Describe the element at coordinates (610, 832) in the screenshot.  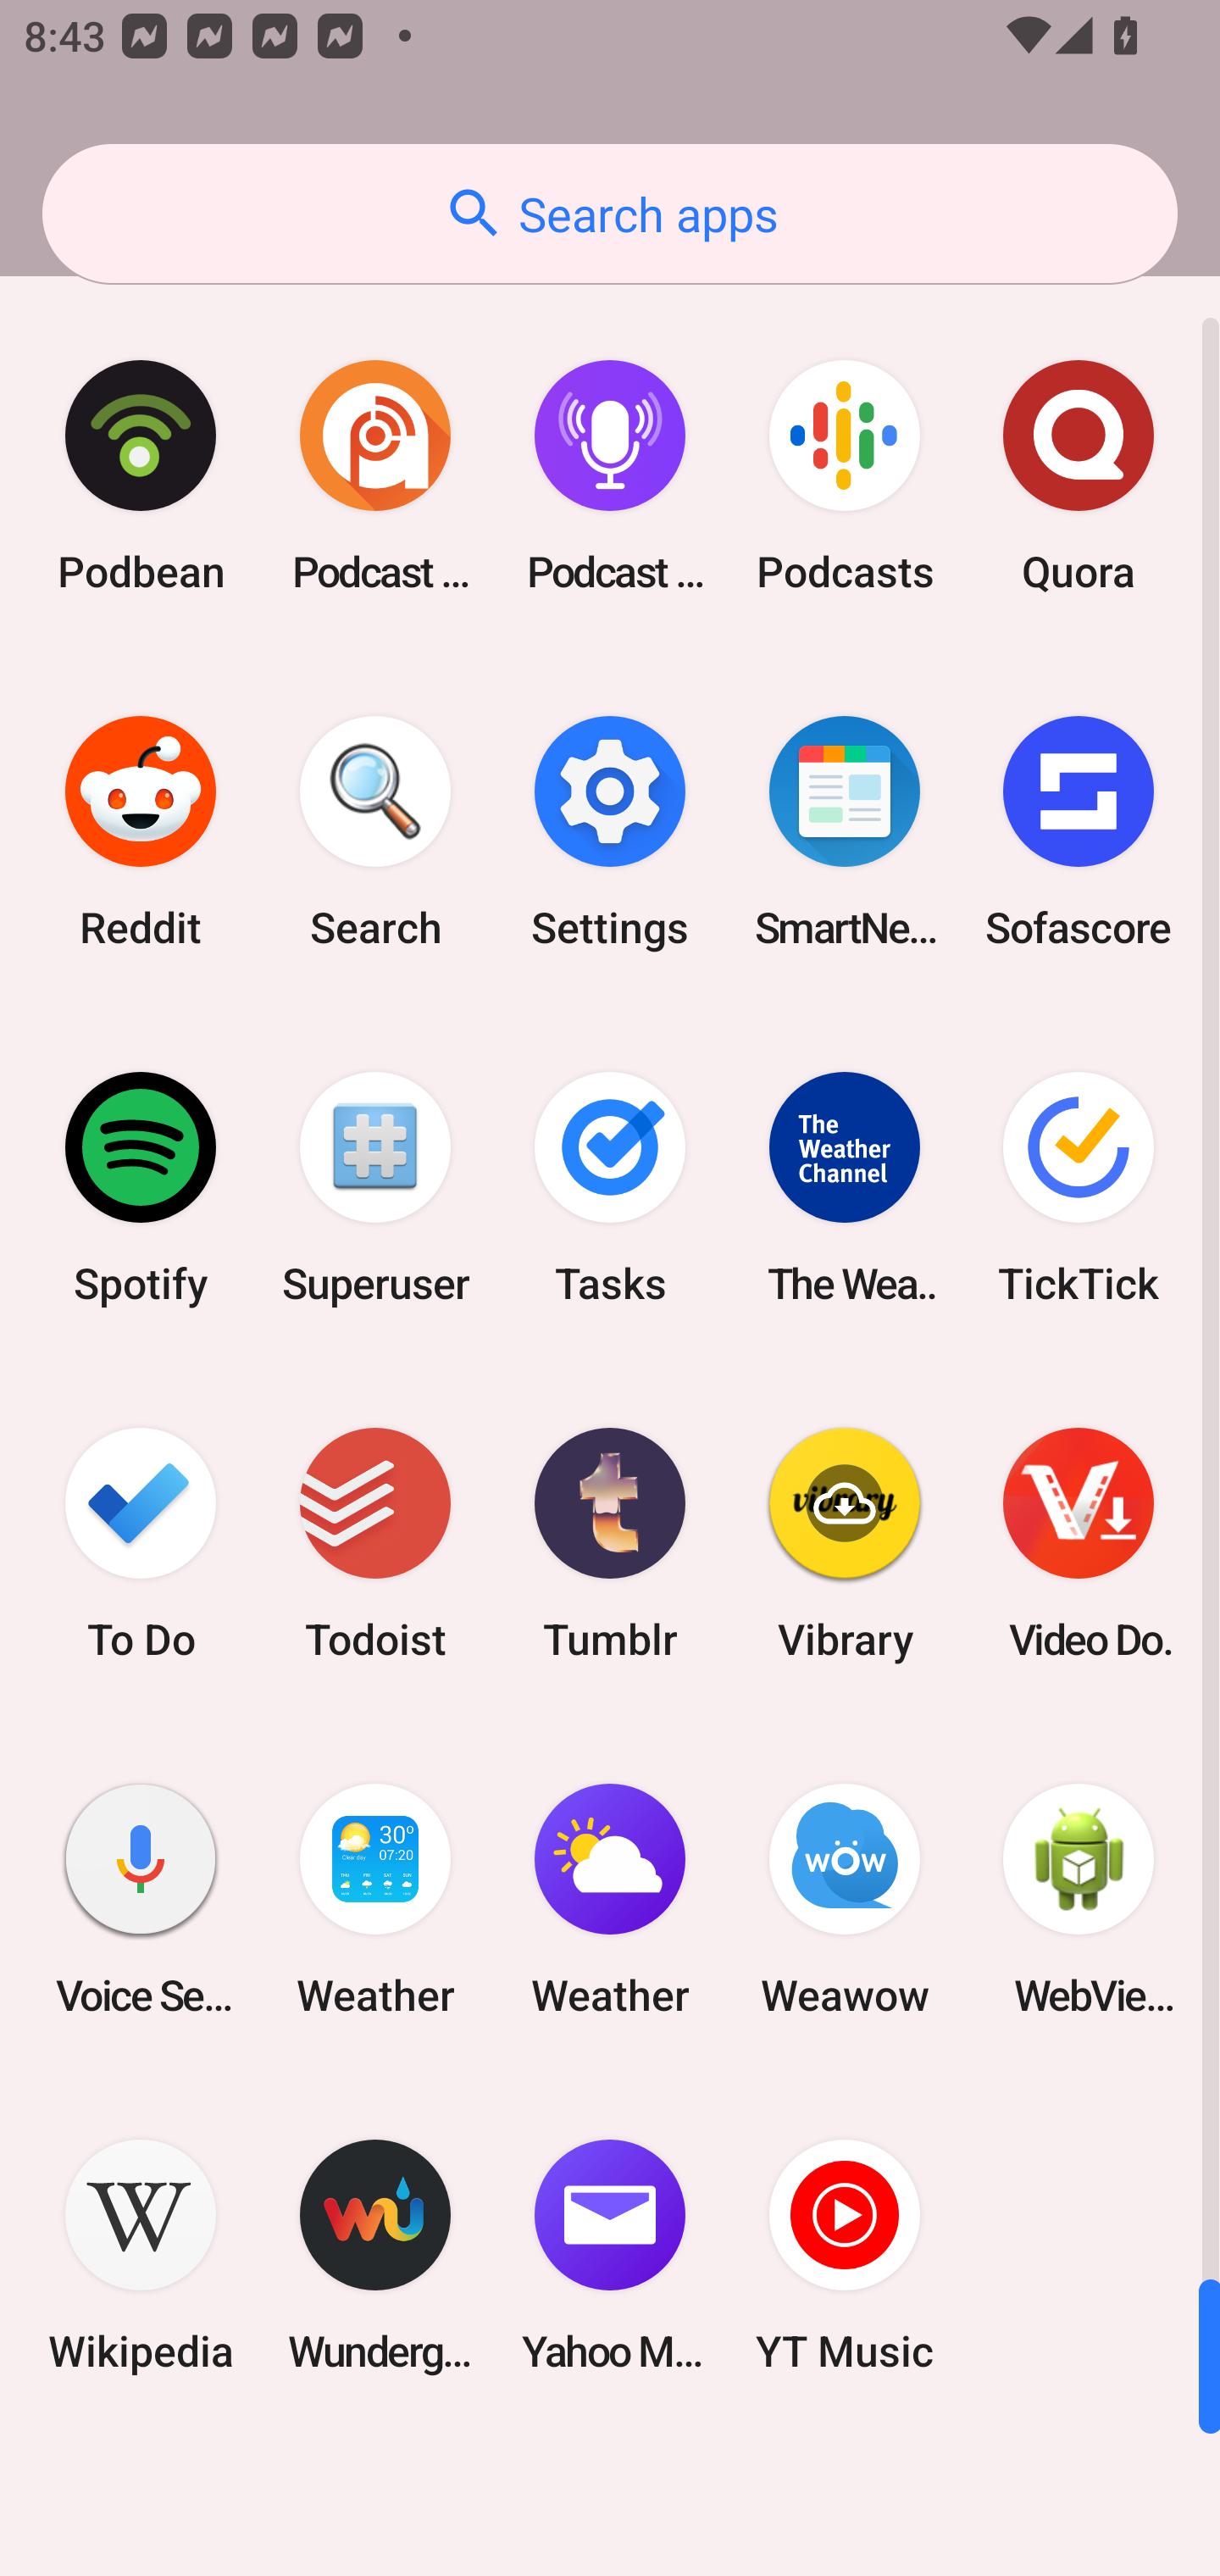
I see `Settings` at that location.